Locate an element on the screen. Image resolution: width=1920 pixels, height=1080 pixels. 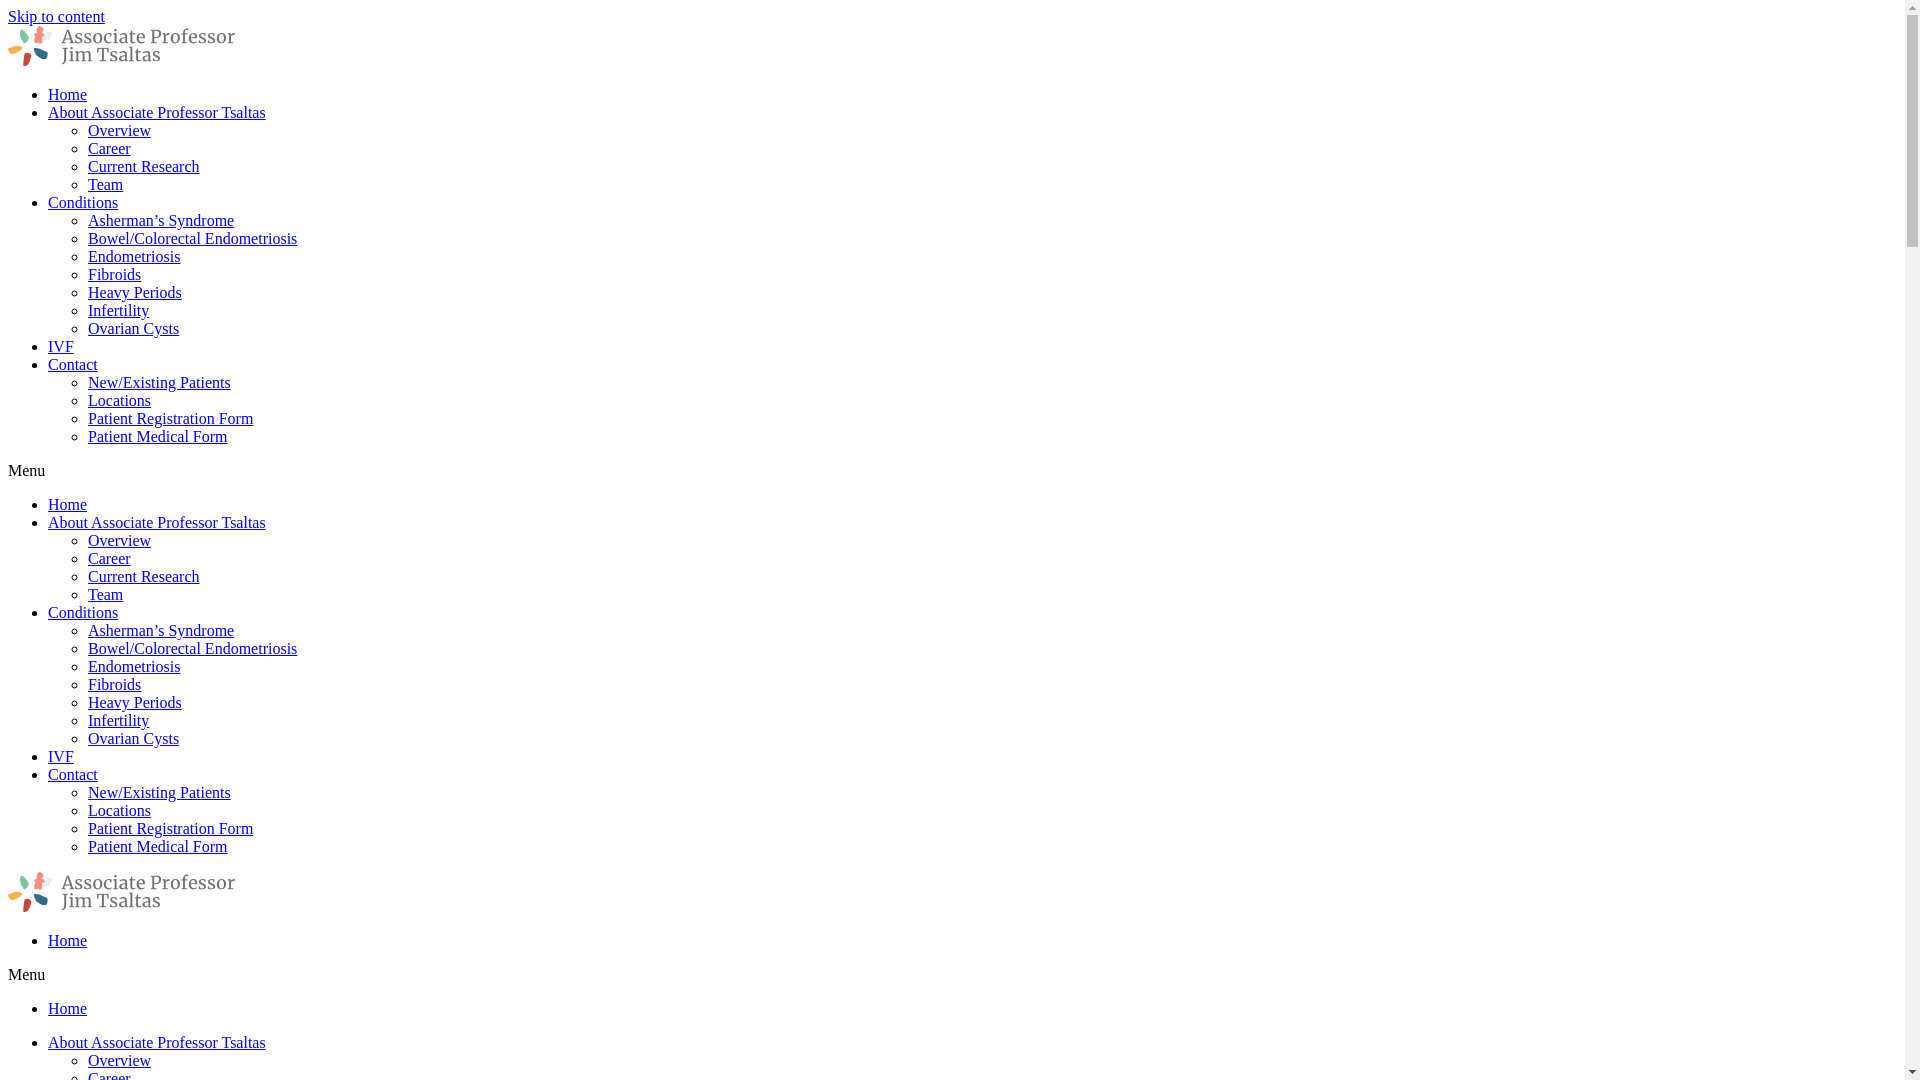
Overview is located at coordinates (120, 540).